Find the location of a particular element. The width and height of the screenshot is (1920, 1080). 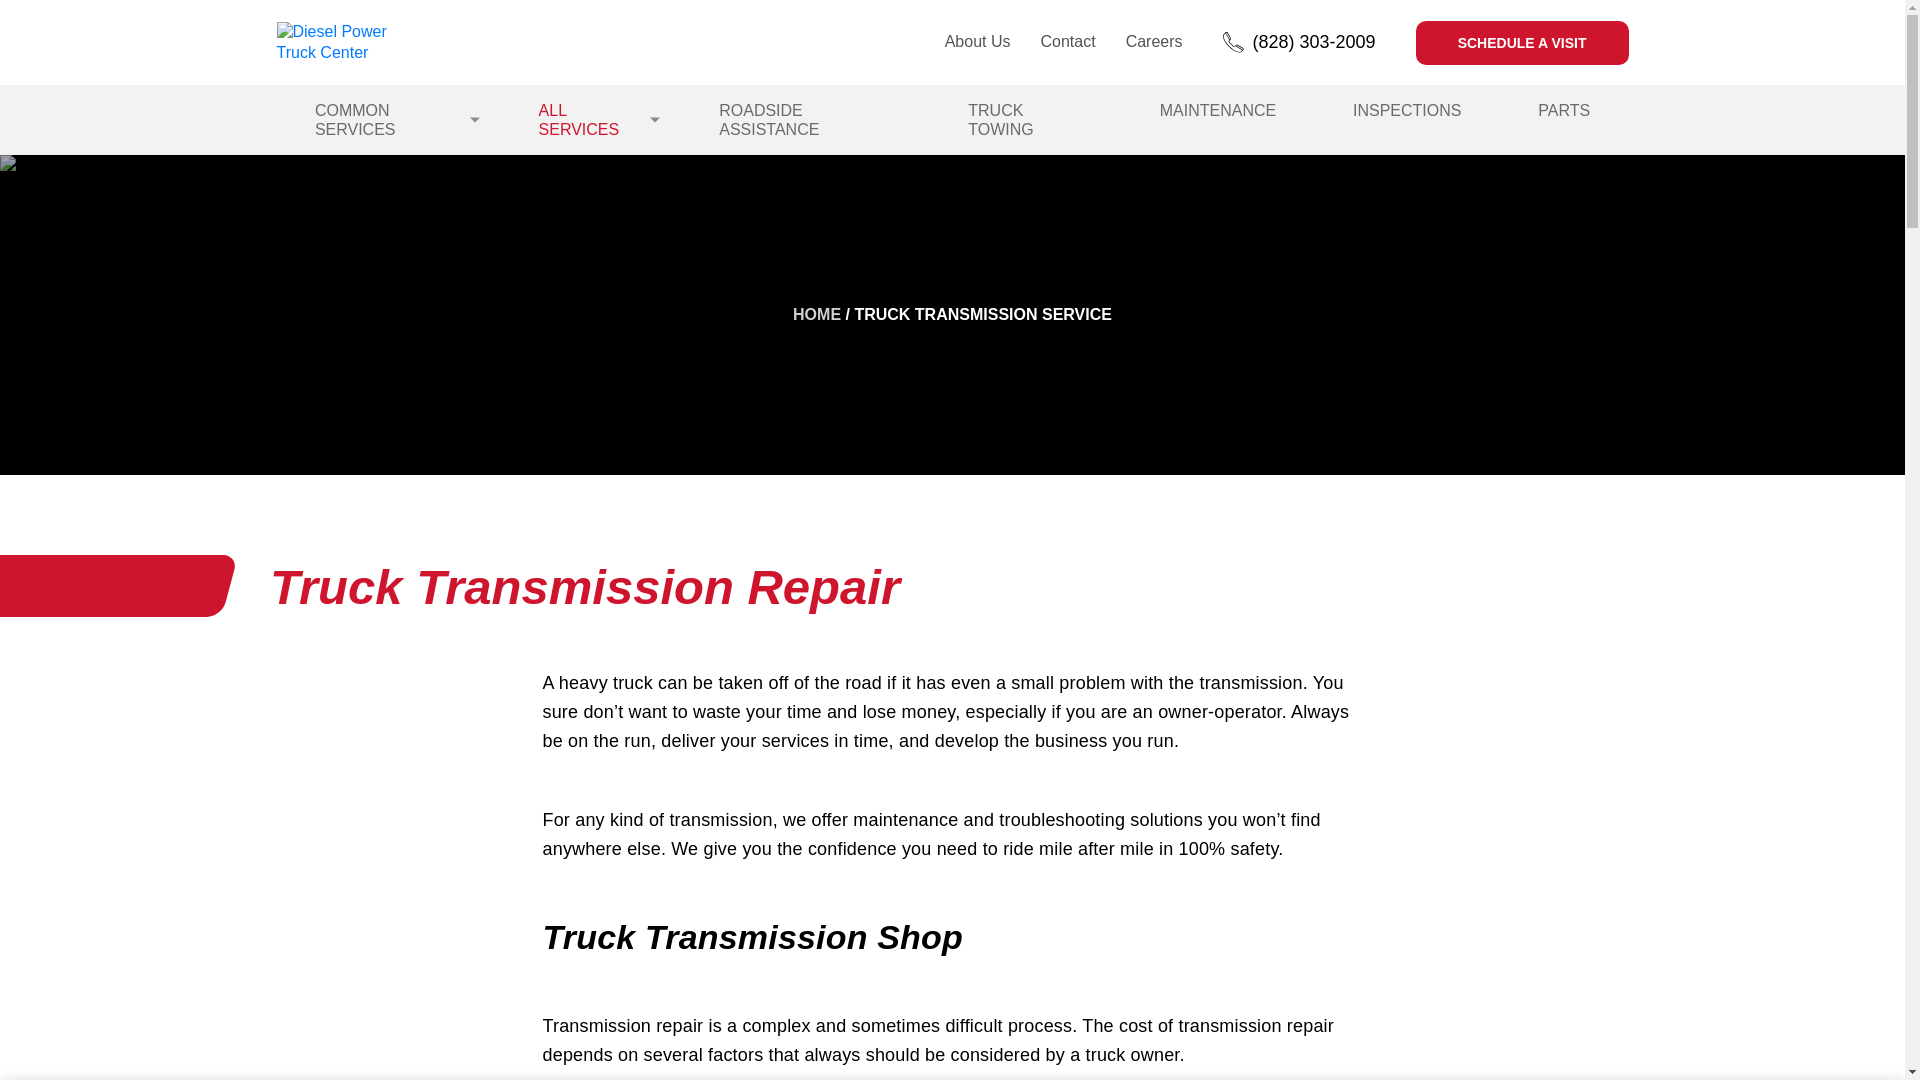

About Us is located at coordinates (978, 41).